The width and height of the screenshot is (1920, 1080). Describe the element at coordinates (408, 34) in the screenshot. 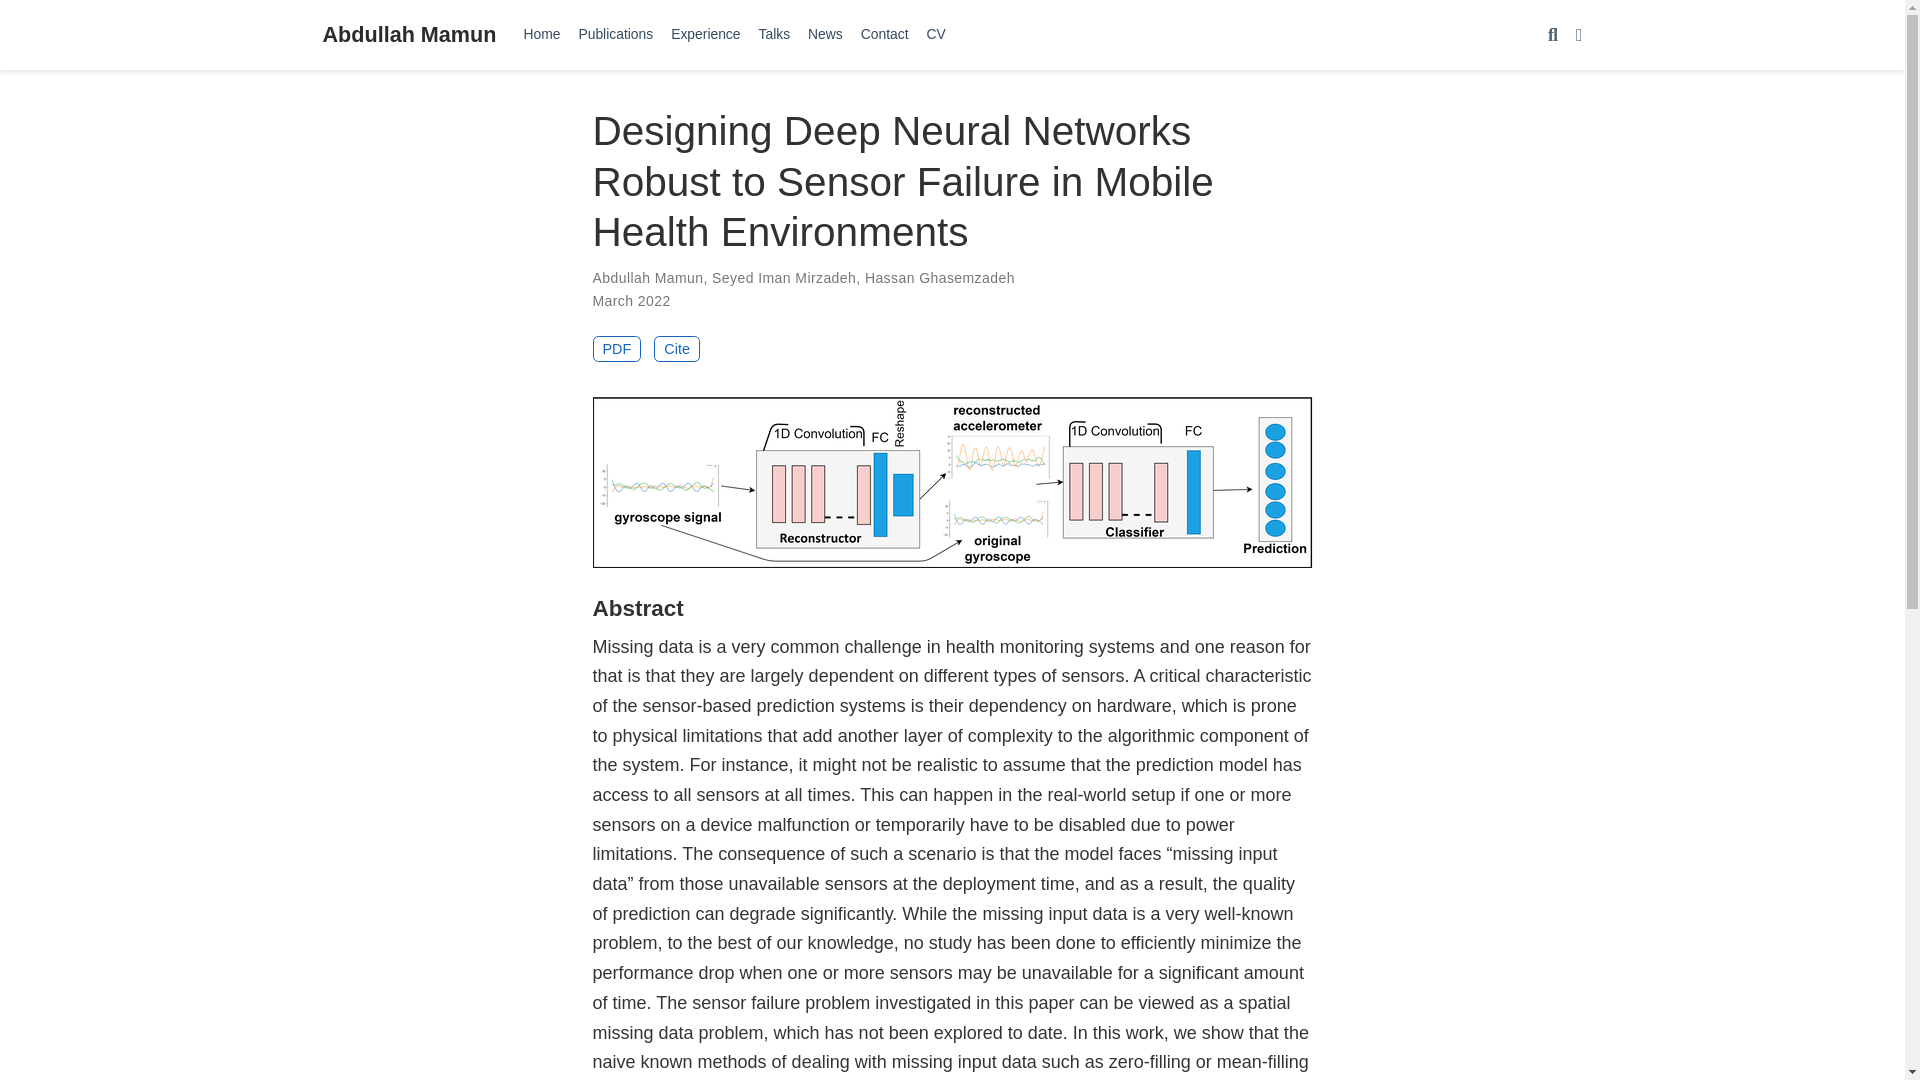

I see `Abdullah Mamun` at that location.